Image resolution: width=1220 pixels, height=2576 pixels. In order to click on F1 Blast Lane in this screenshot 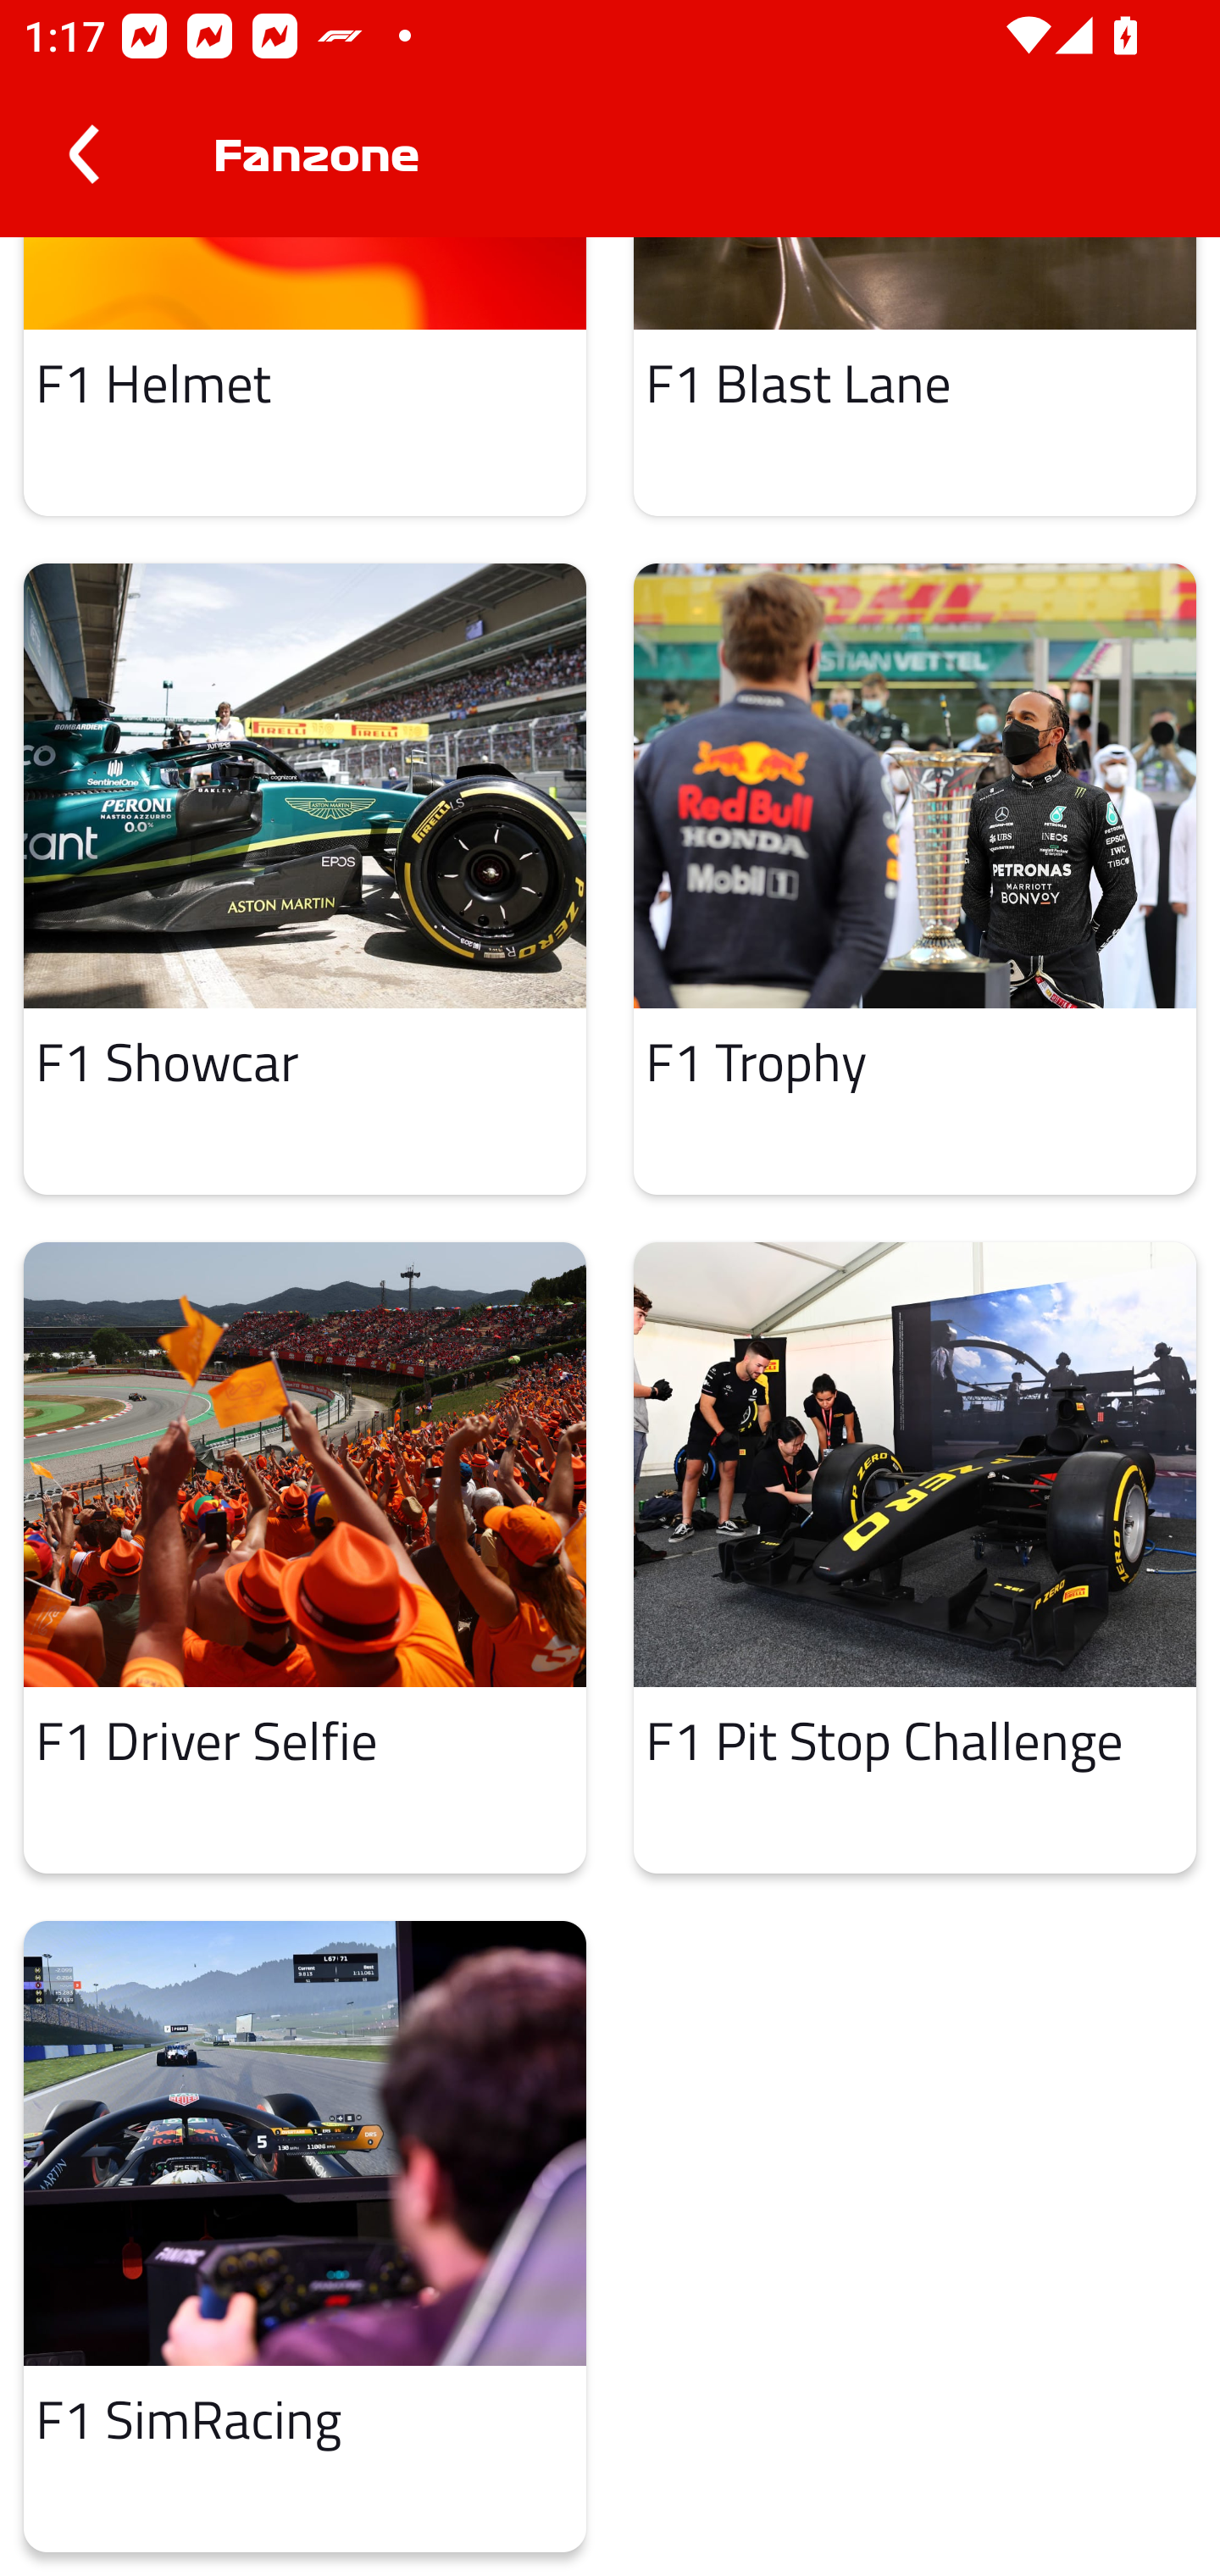, I will do `click(915, 376)`.